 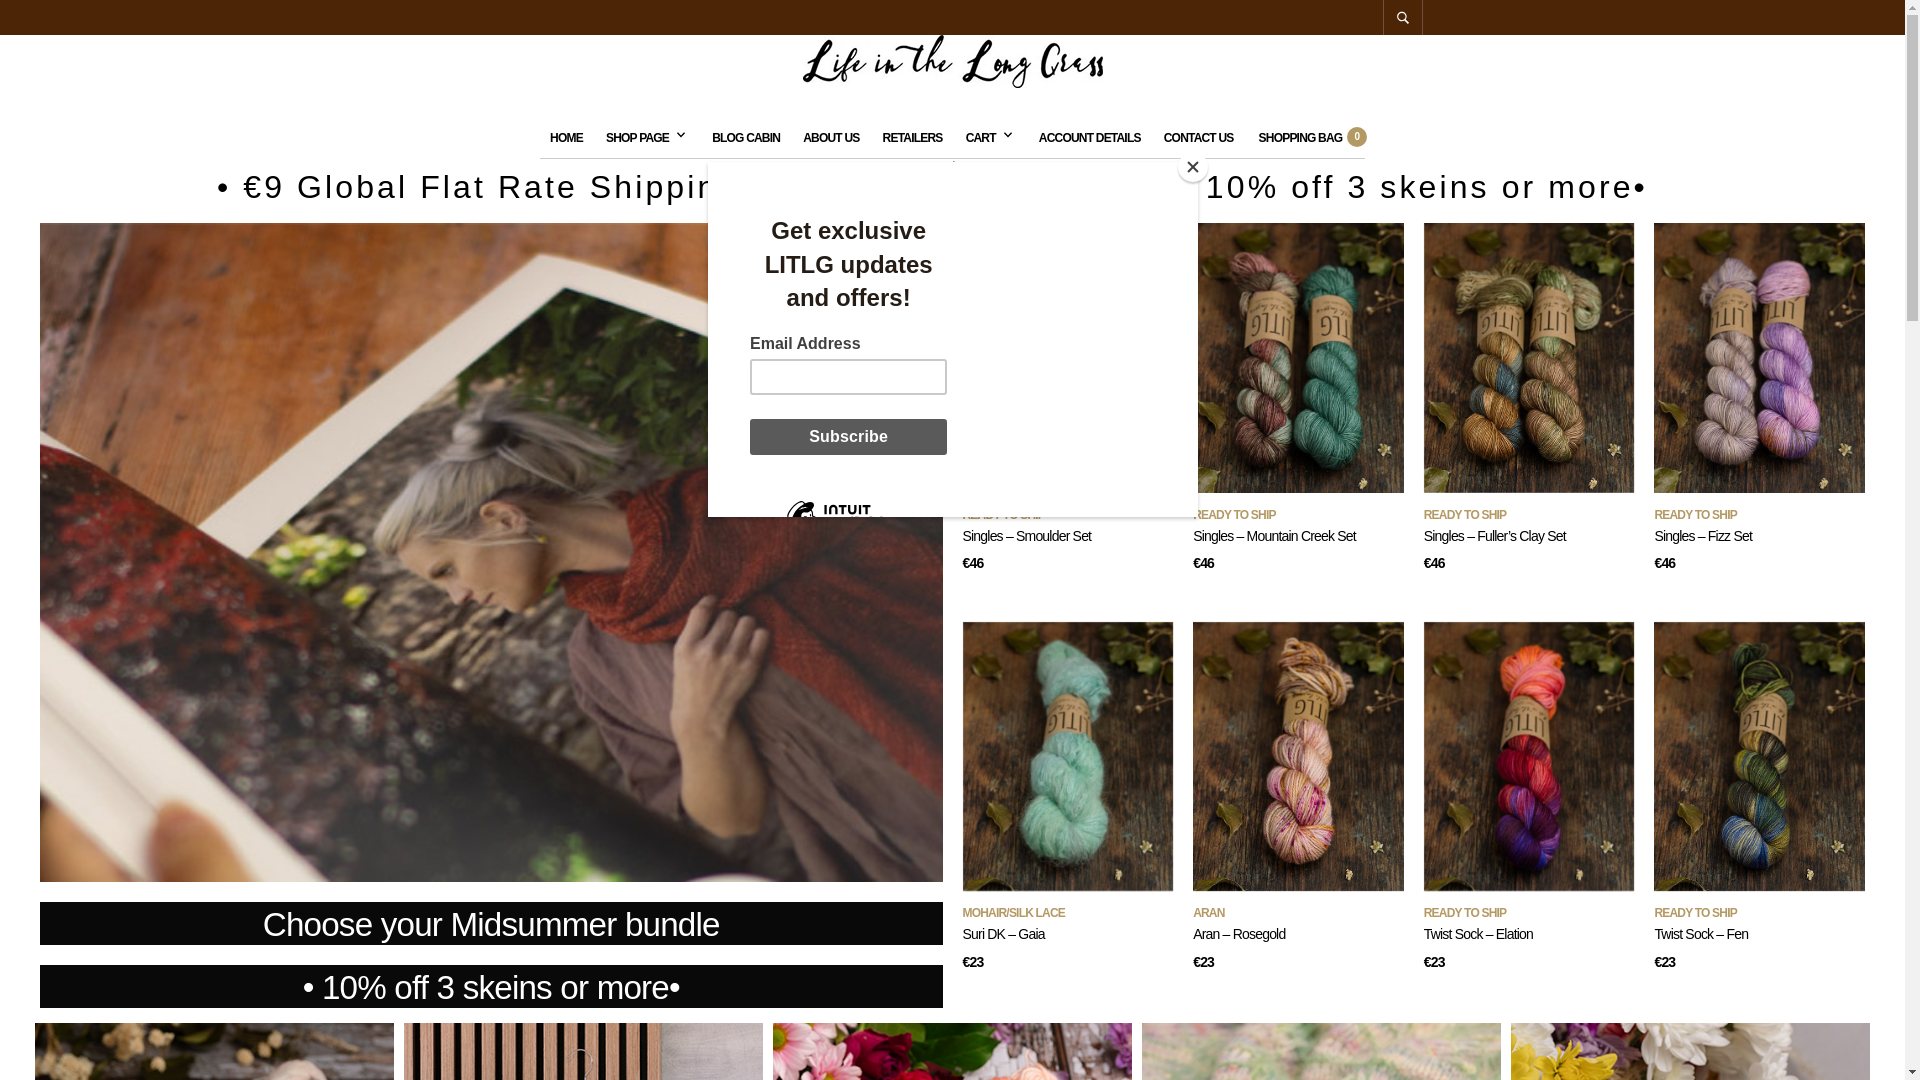 What do you see at coordinates (642, 137) in the screenshot?
I see `SHOP PAGE` at bounding box center [642, 137].